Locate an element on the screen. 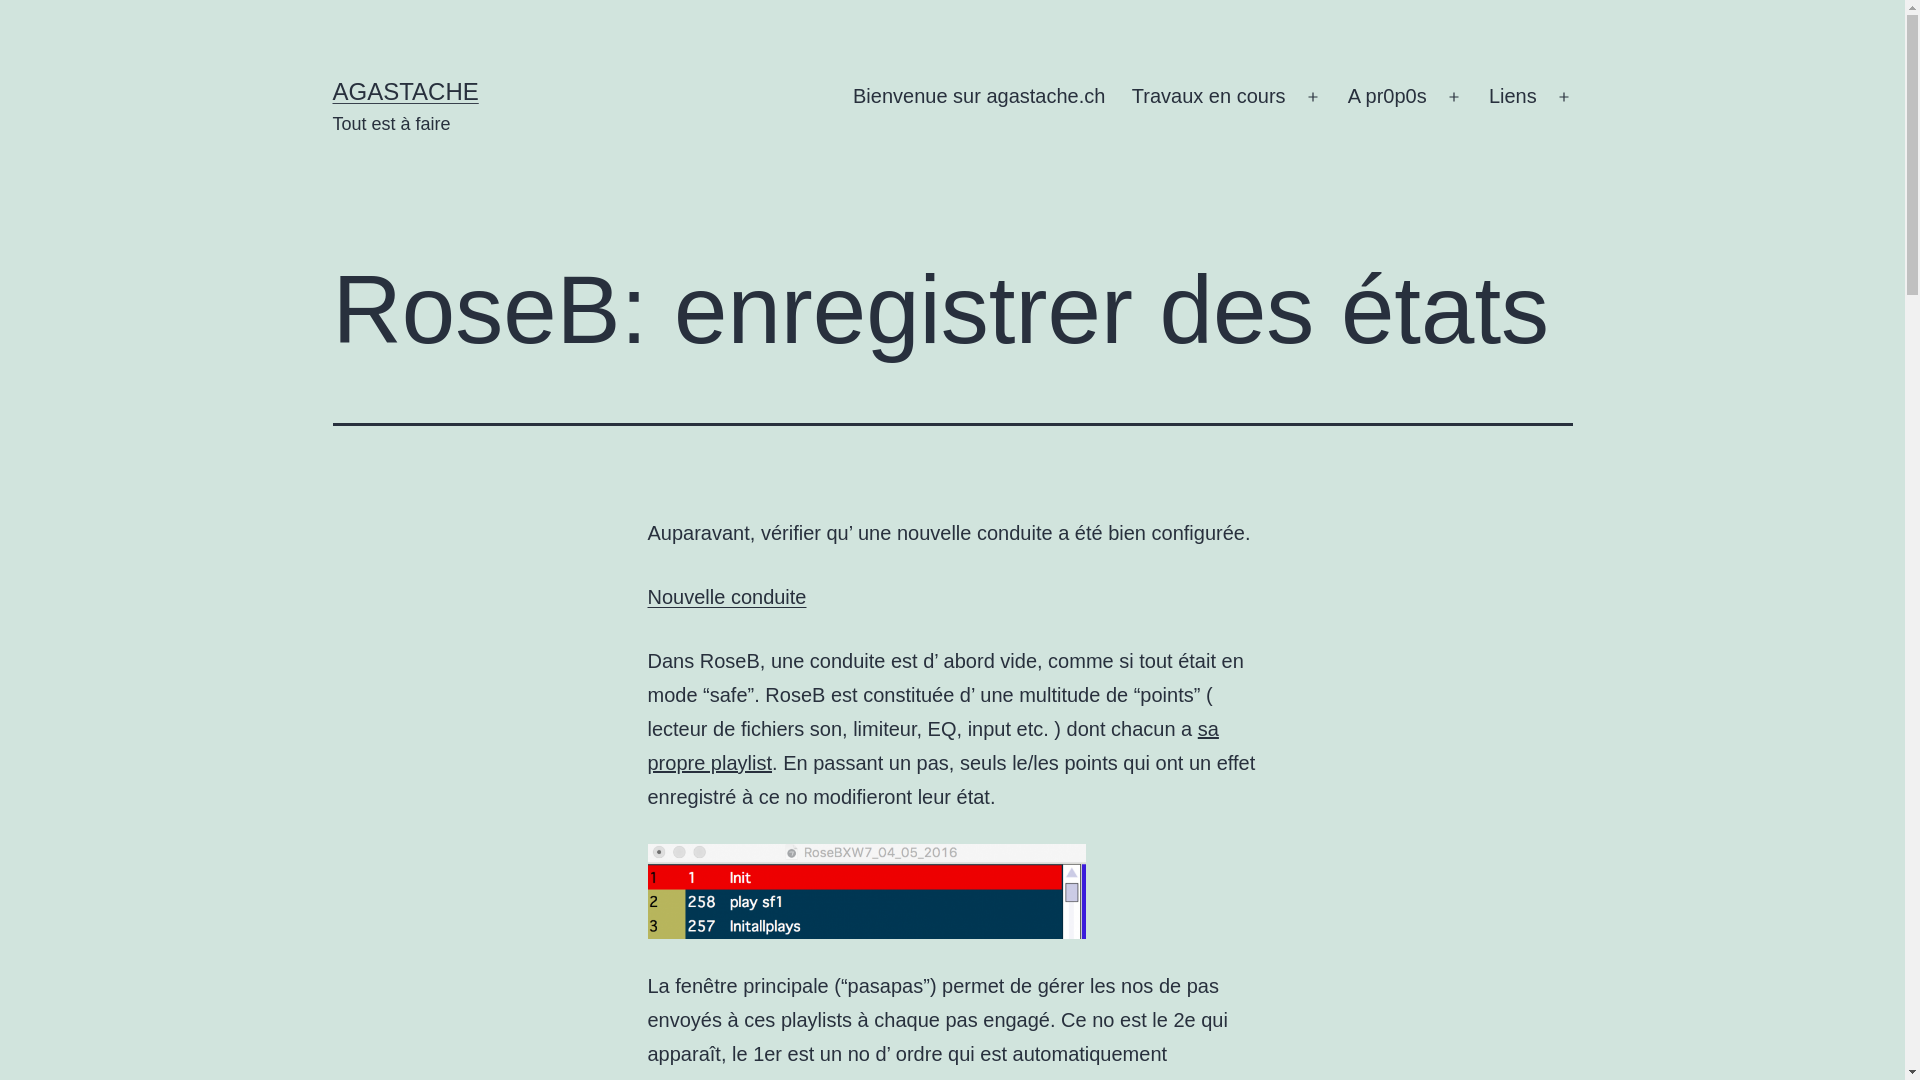 Image resolution: width=1920 pixels, height=1080 pixels. Travaux en cours is located at coordinates (1209, 97).